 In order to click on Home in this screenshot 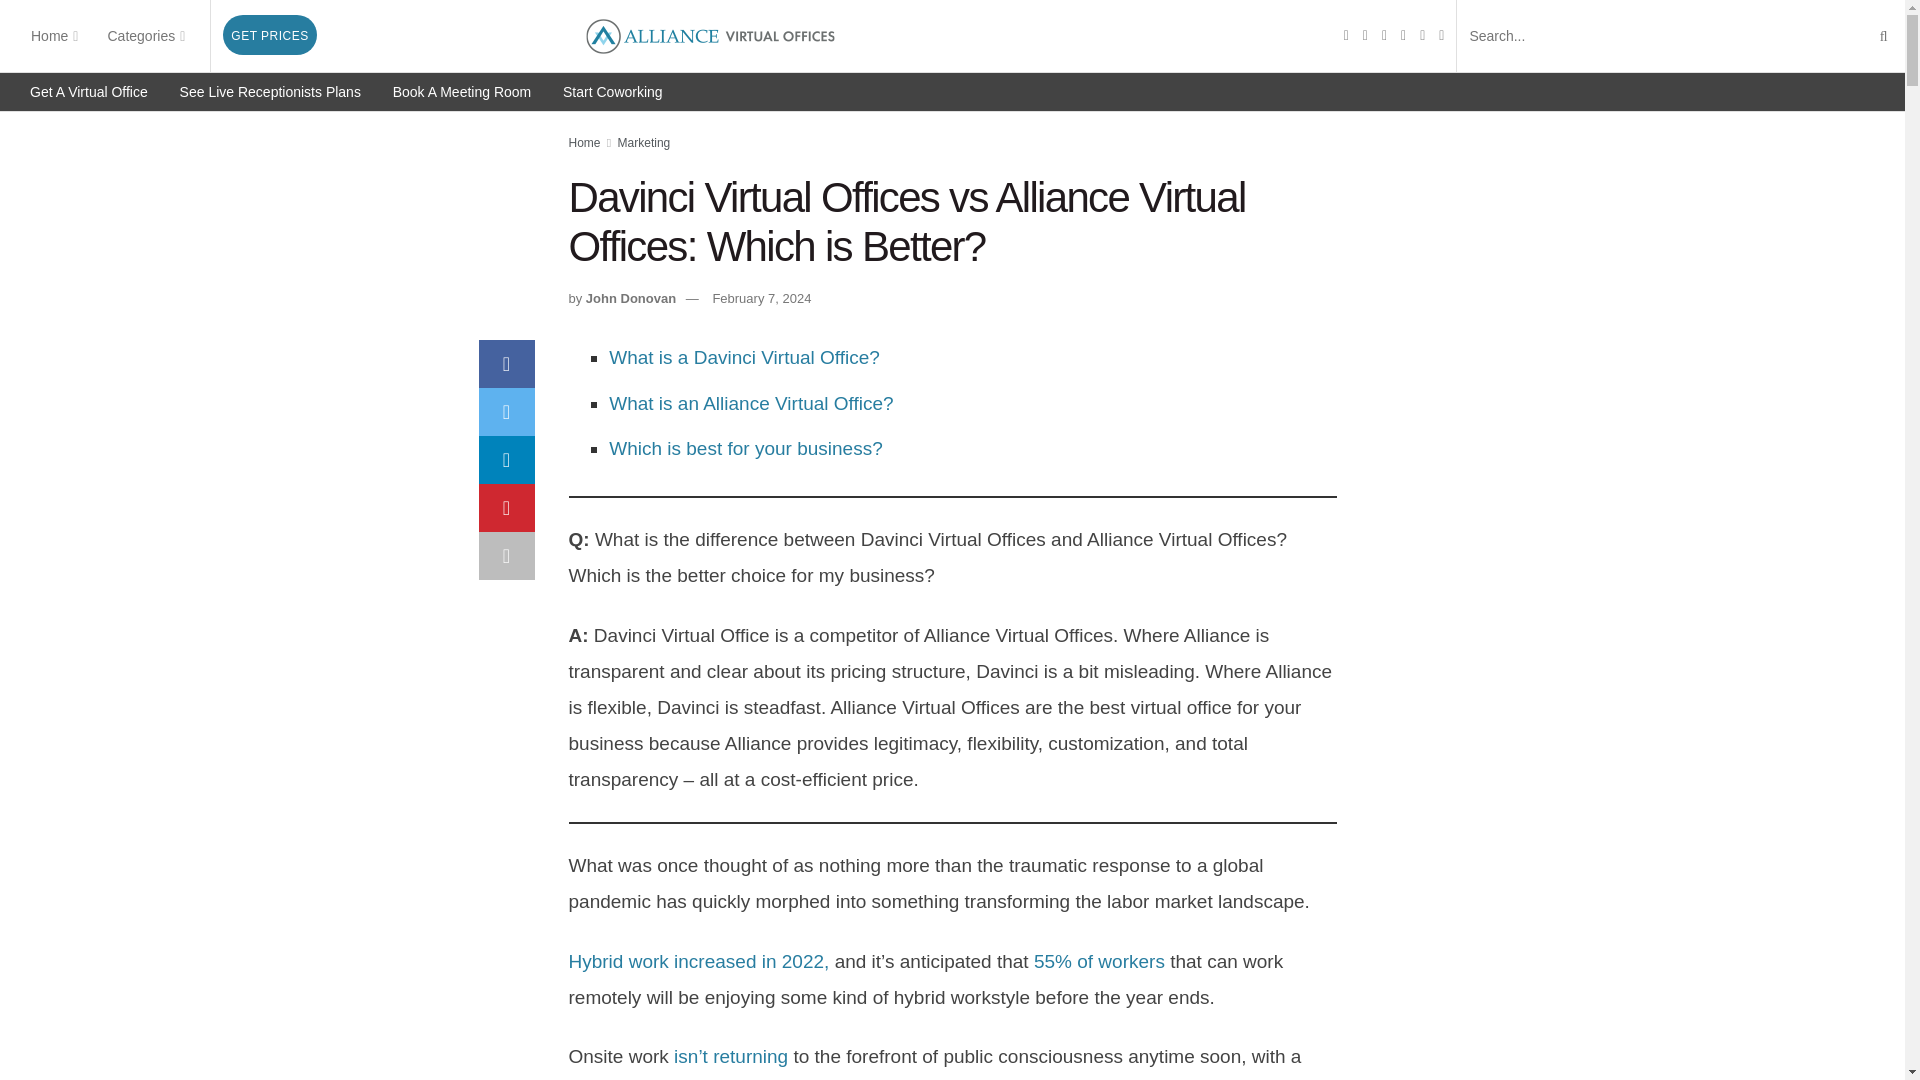, I will do `click(584, 143)`.